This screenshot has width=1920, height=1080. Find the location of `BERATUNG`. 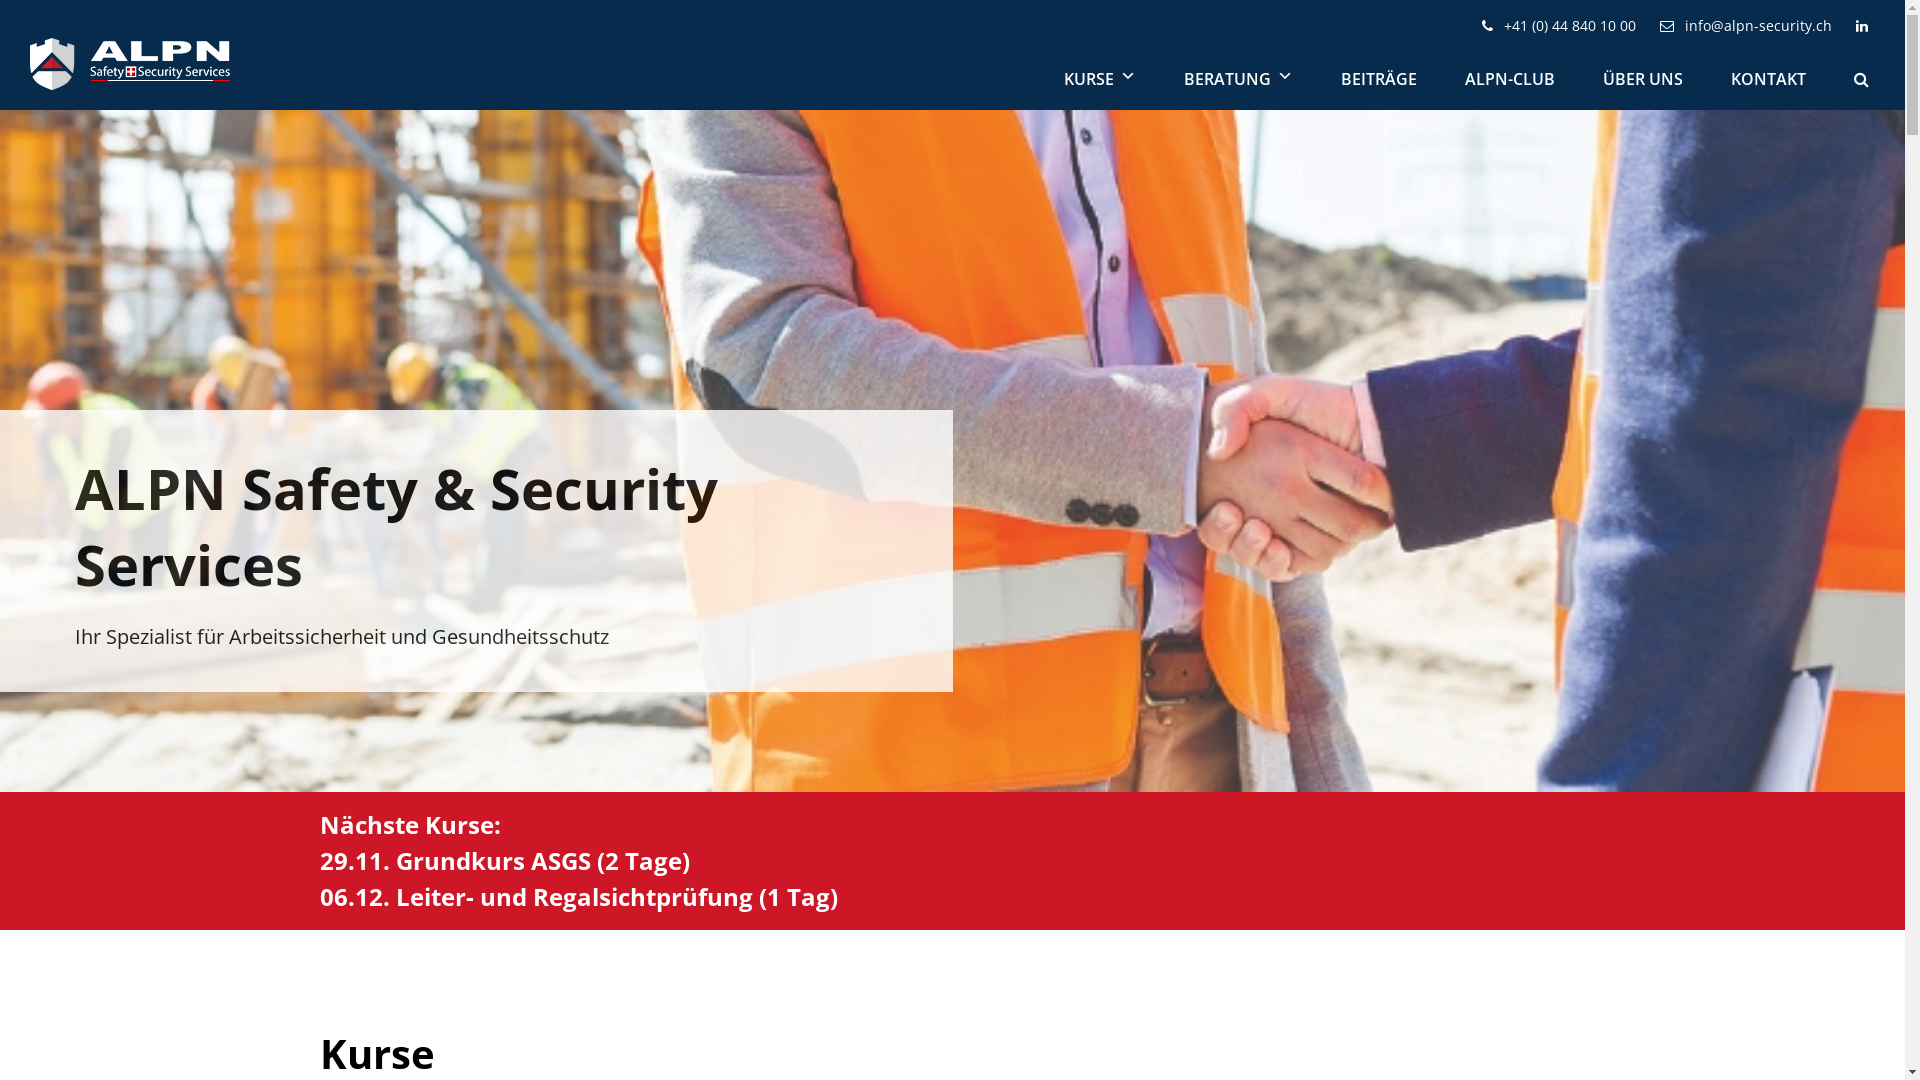

BERATUNG is located at coordinates (1238, 79).